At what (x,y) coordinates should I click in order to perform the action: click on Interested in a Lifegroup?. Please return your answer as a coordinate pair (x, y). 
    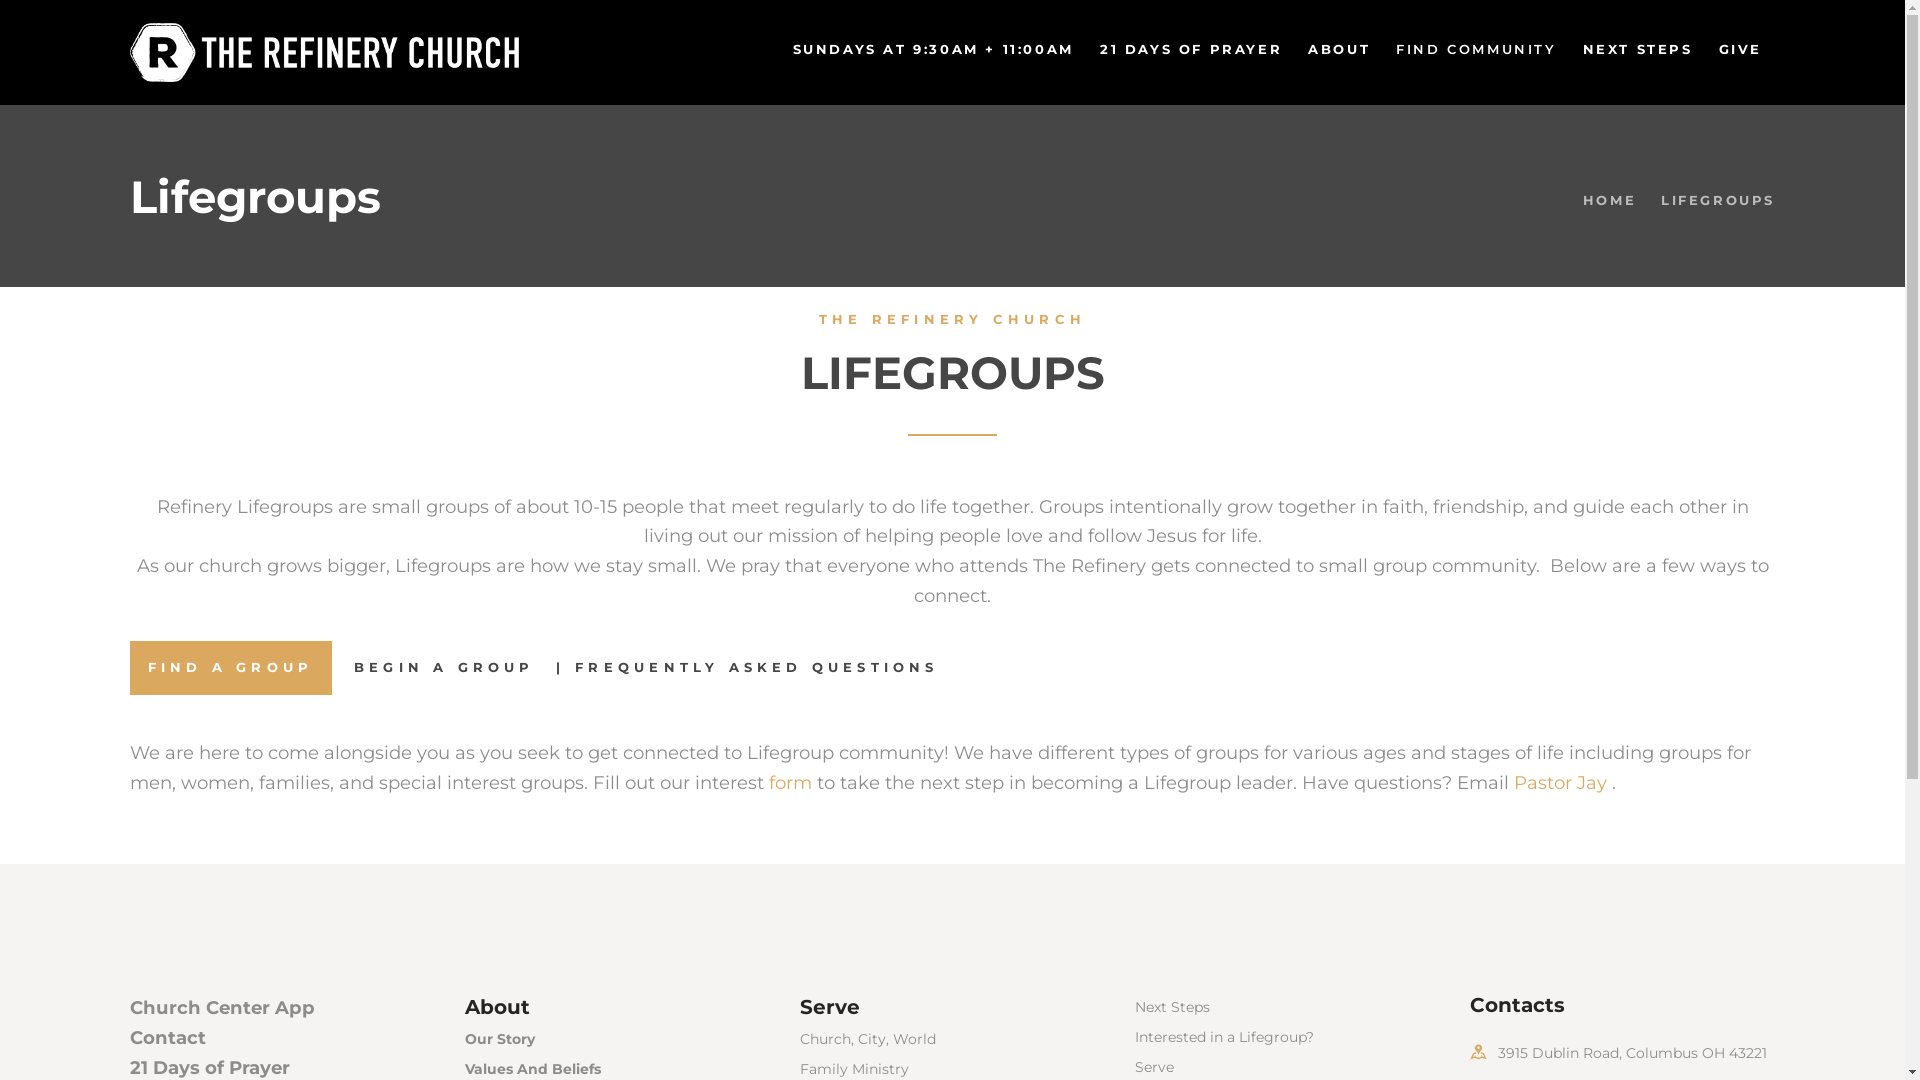
    Looking at the image, I should click on (1224, 1037).